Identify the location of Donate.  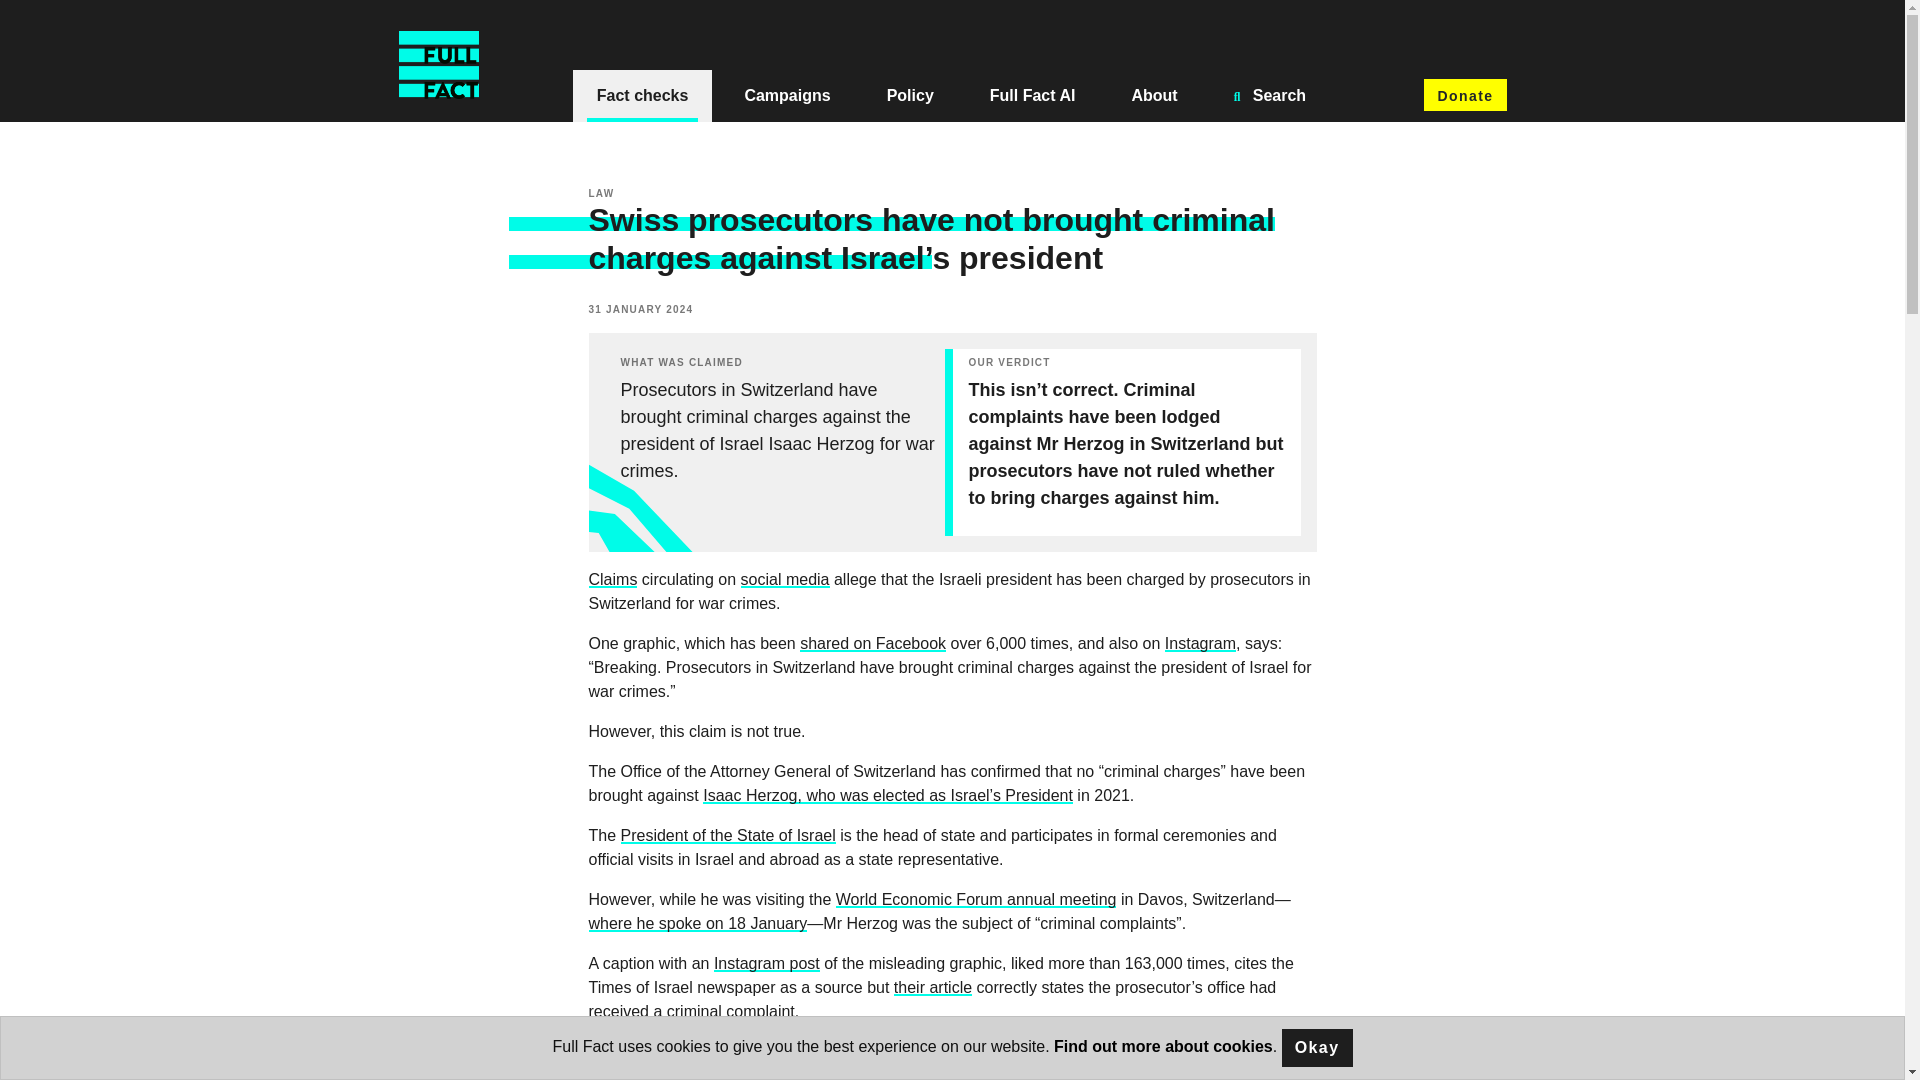
(1464, 94).